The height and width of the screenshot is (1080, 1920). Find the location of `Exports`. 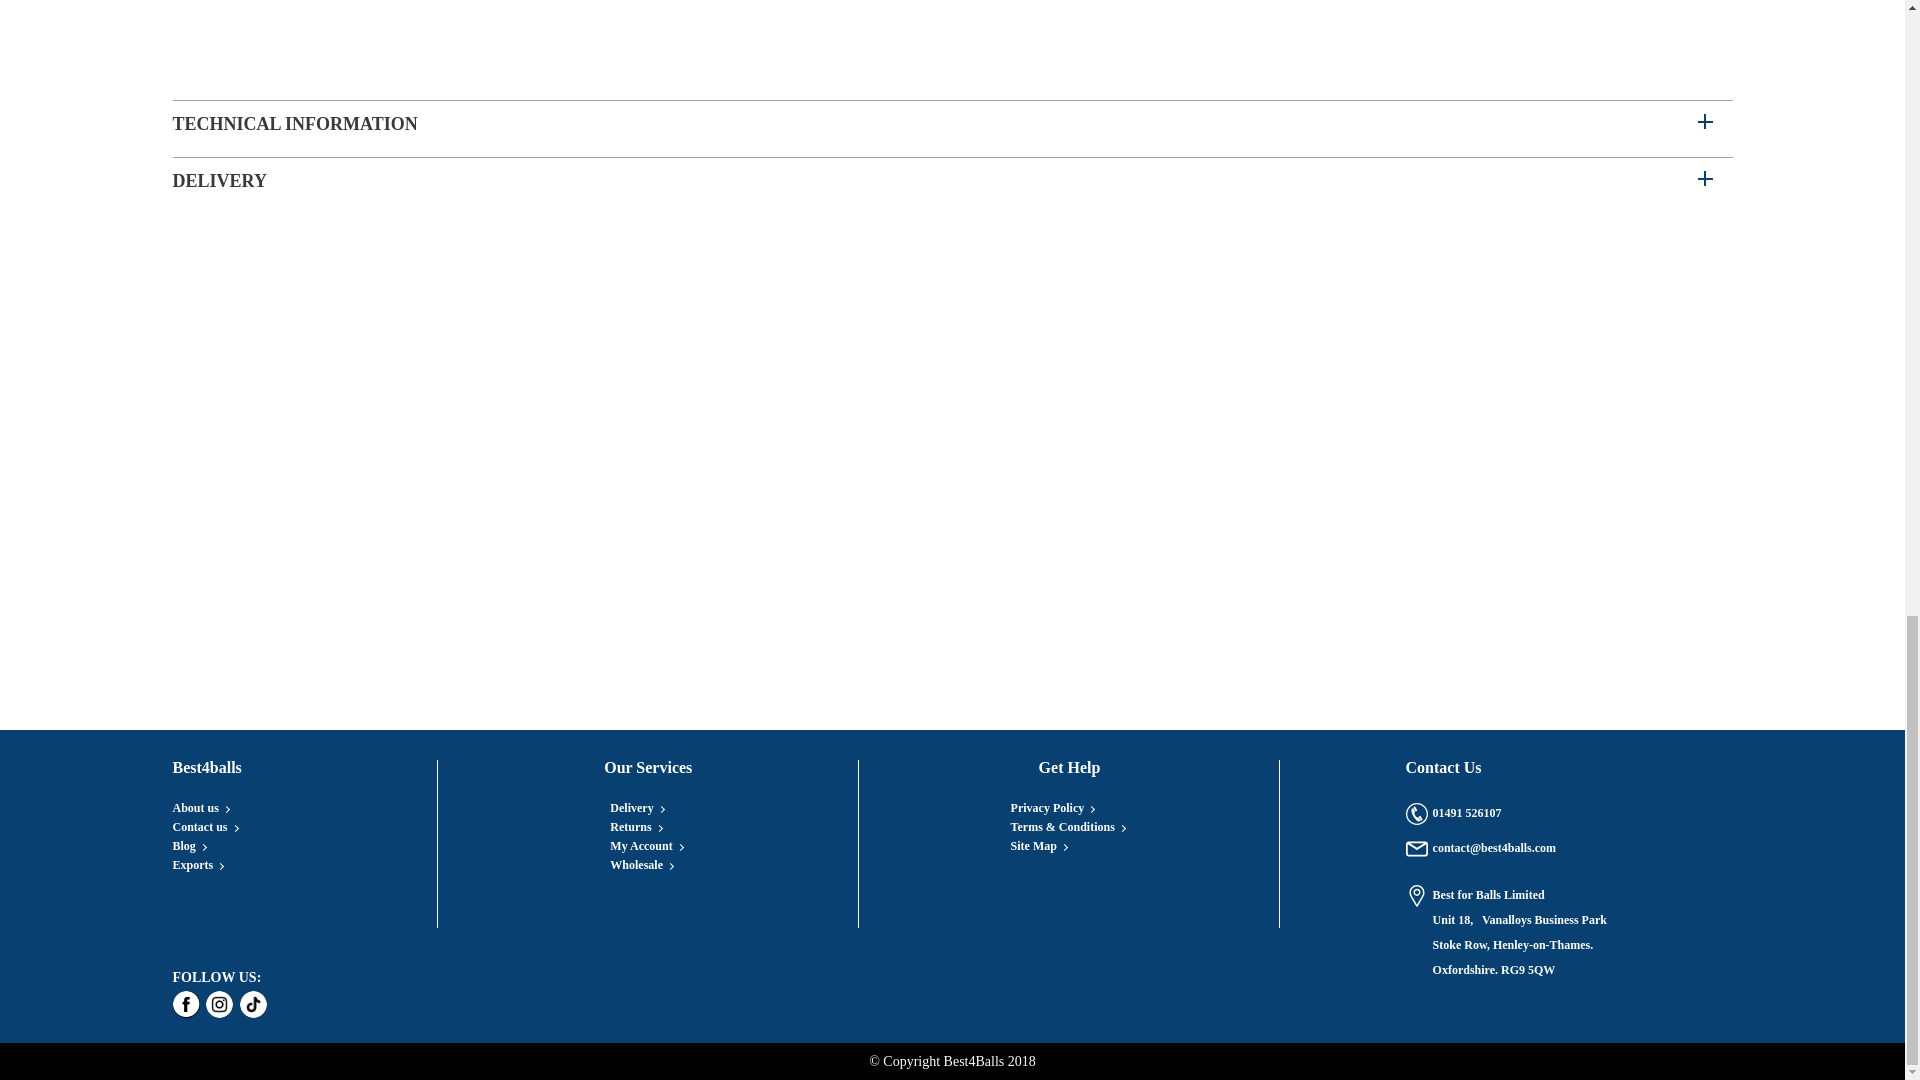

Exports is located at coordinates (197, 864).